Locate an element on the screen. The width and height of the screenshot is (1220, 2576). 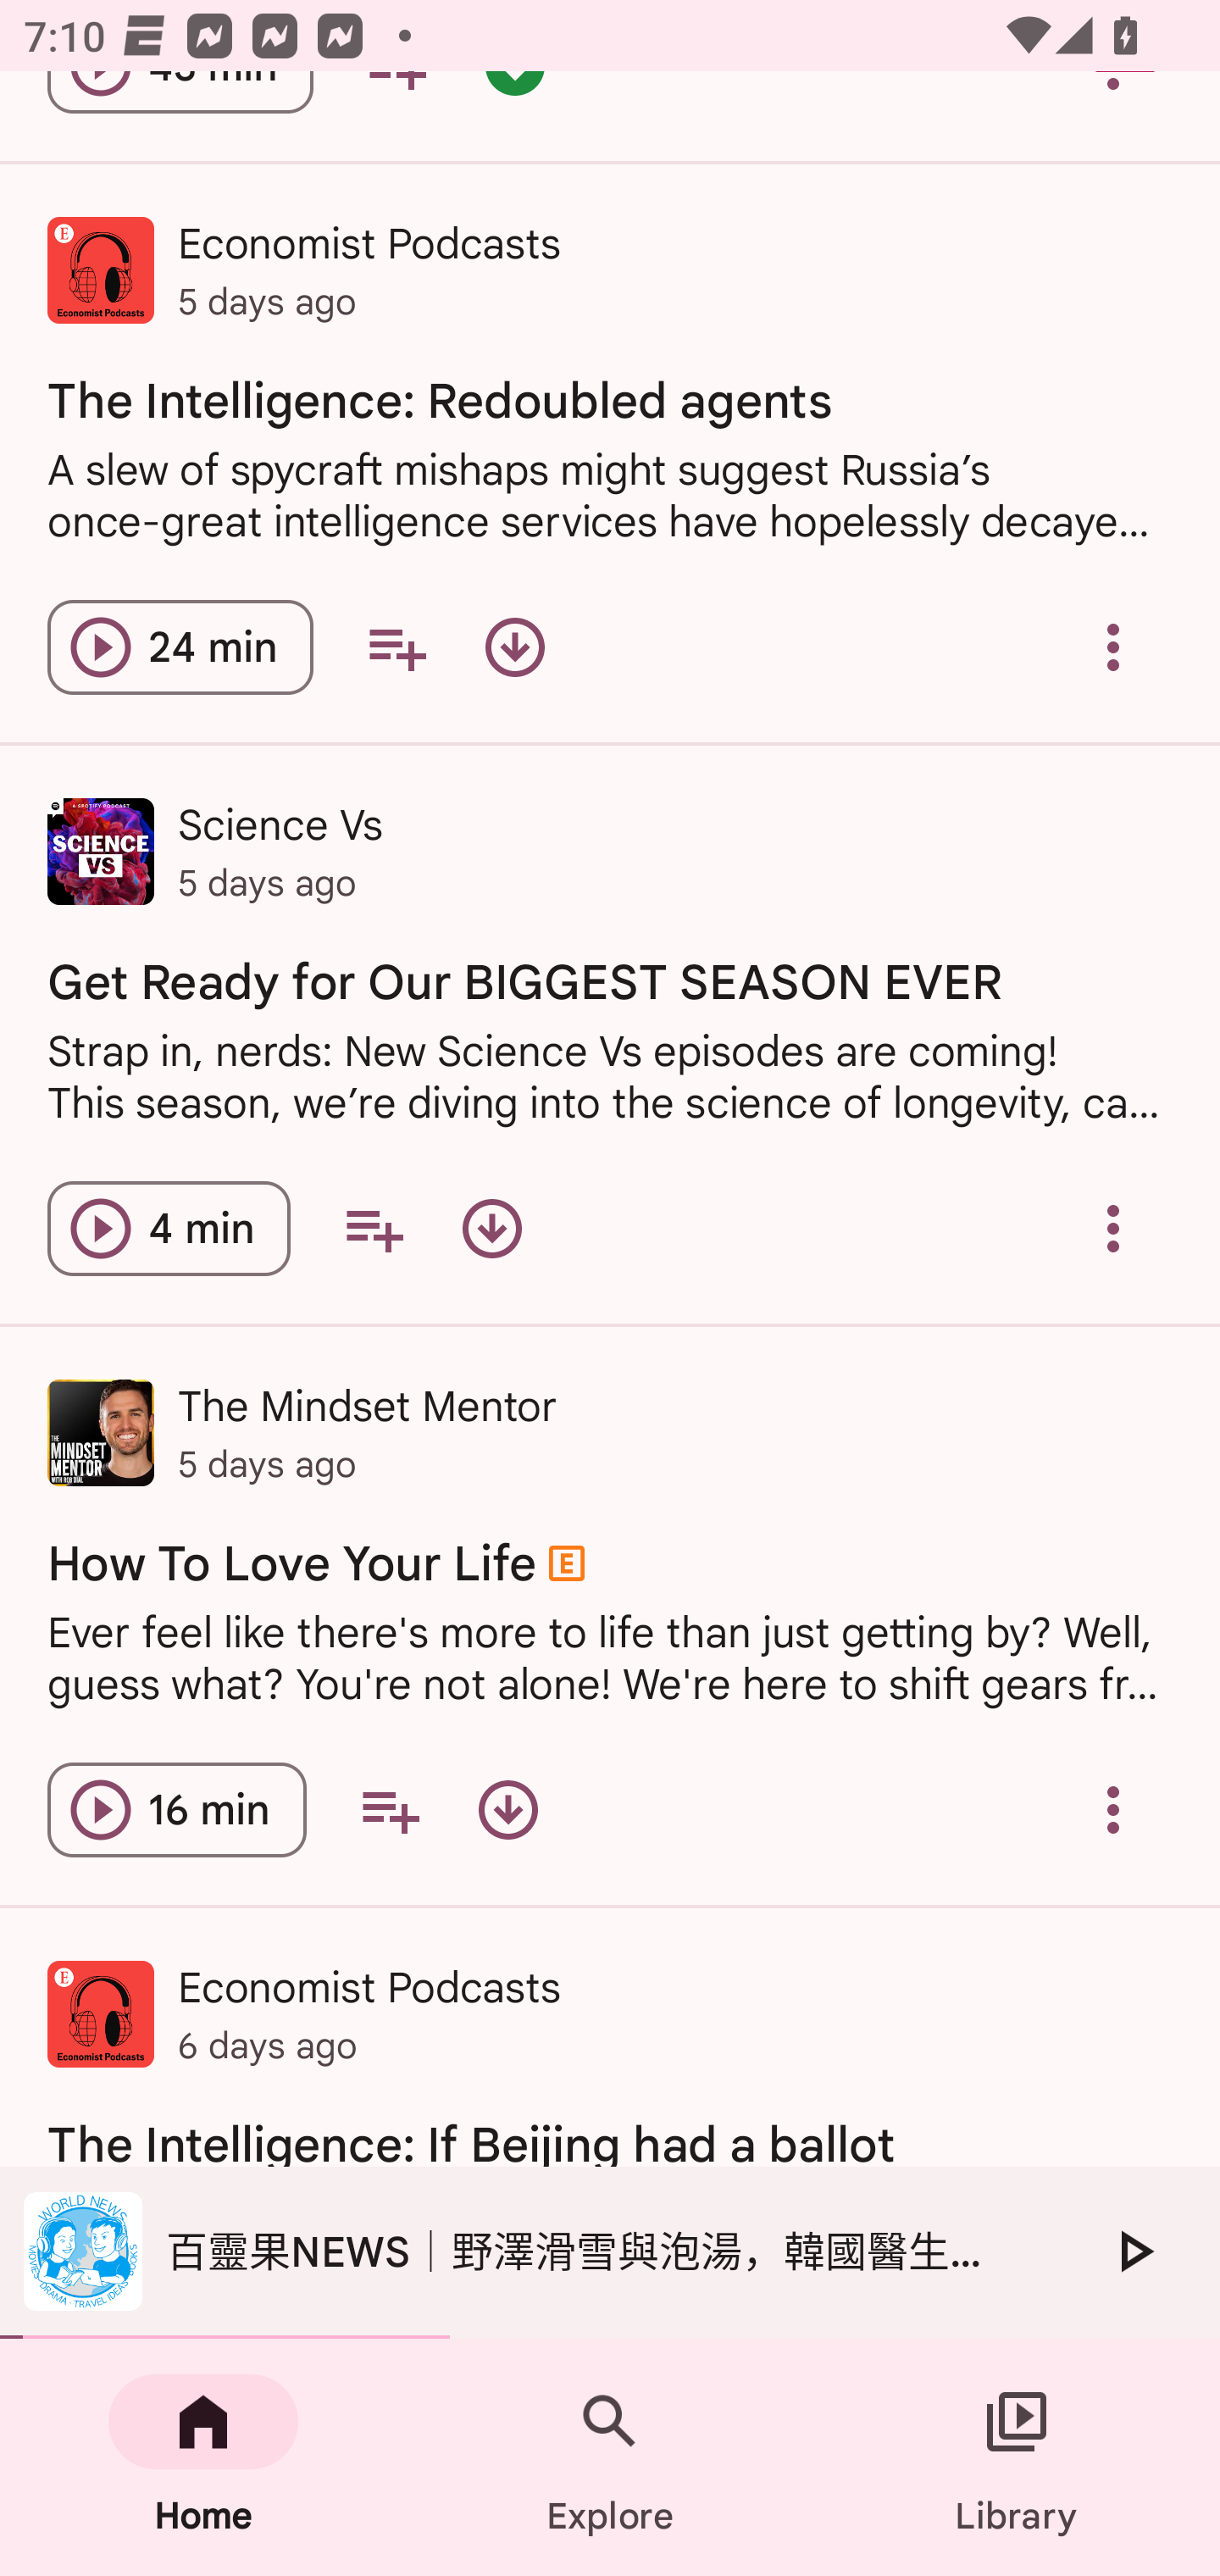
Explore is located at coordinates (610, 2457).